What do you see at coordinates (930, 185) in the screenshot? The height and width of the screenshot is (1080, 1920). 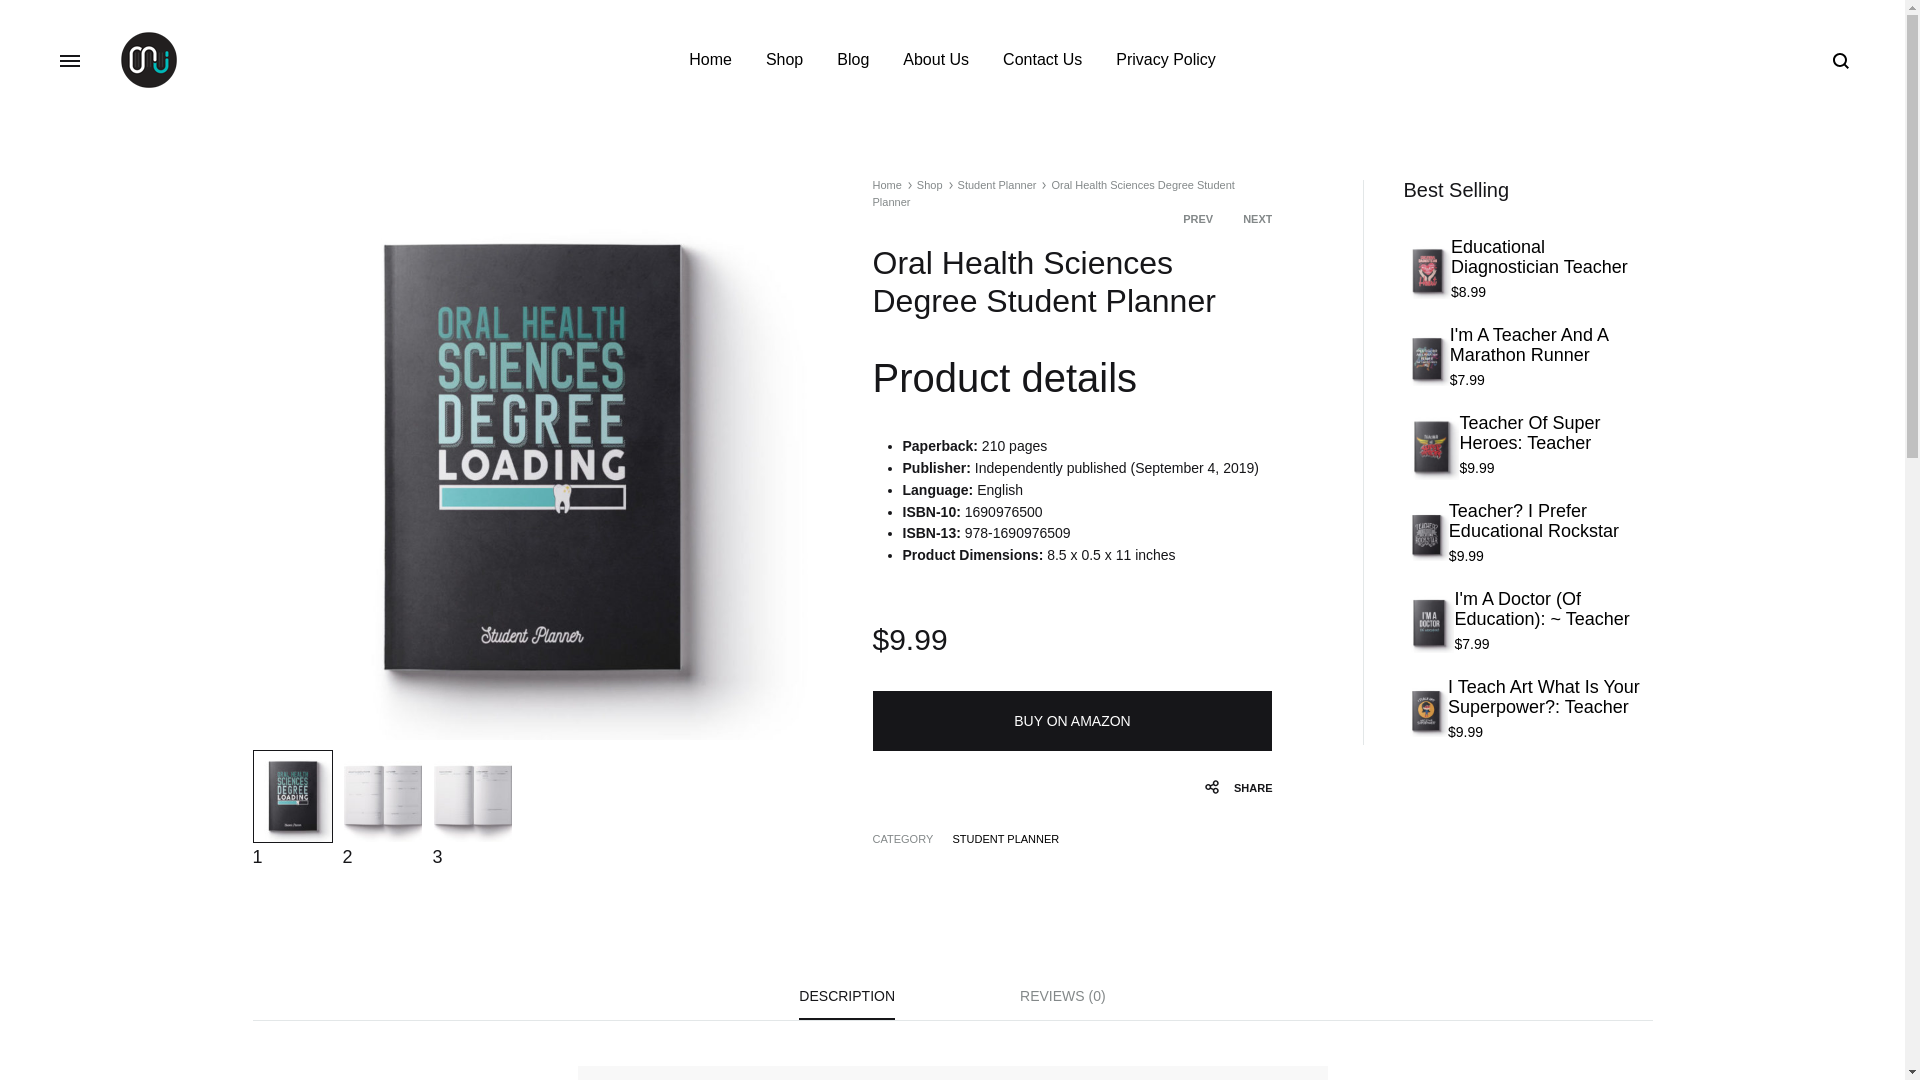 I see `Shop` at bounding box center [930, 185].